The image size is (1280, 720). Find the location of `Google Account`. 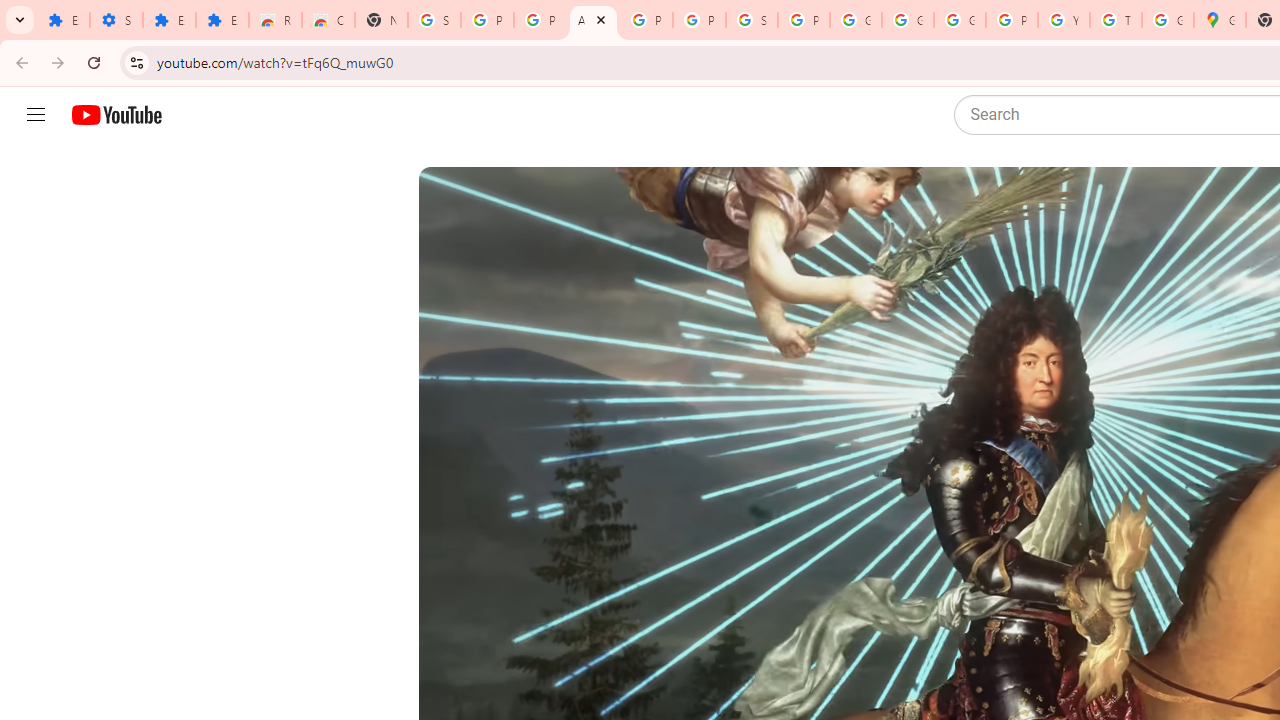

Google Account is located at coordinates (908, 20).